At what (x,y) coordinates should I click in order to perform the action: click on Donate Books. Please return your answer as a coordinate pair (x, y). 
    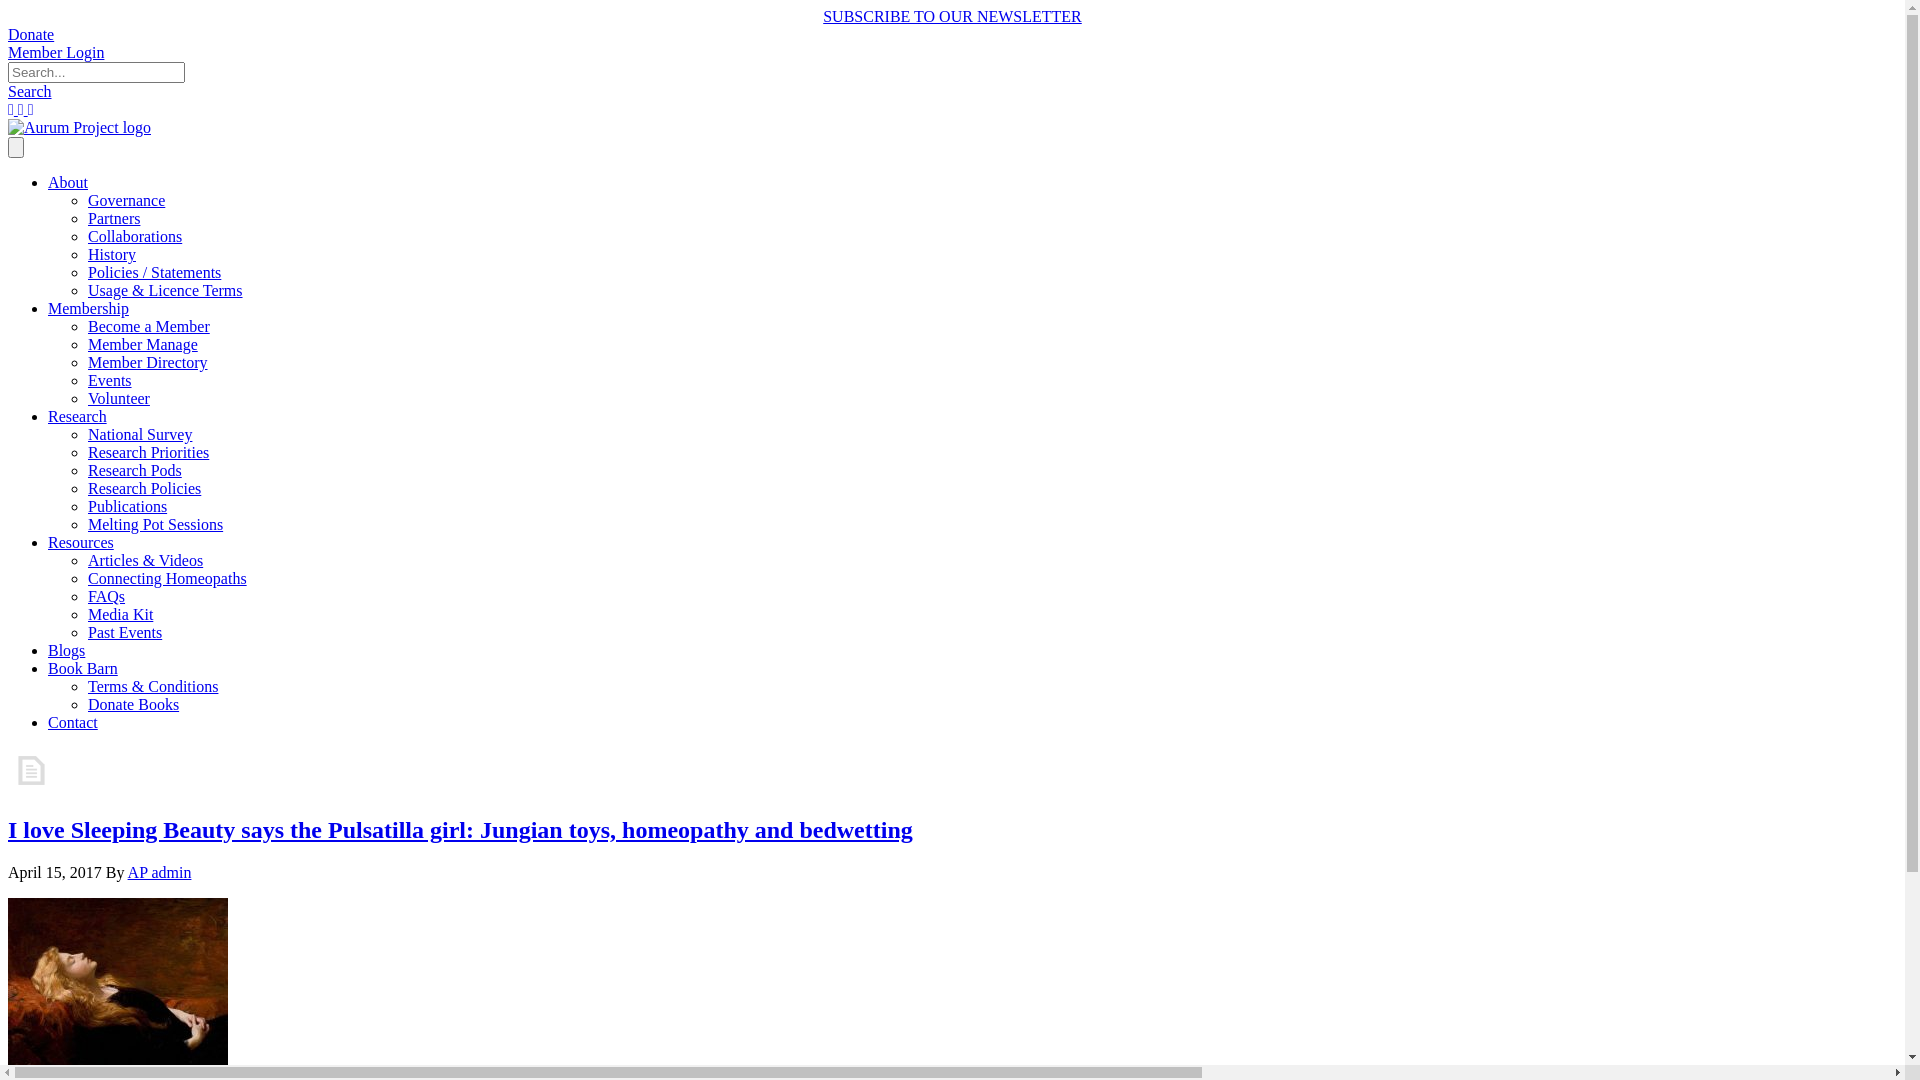
    Looking at the image, I should click on (134, 704).